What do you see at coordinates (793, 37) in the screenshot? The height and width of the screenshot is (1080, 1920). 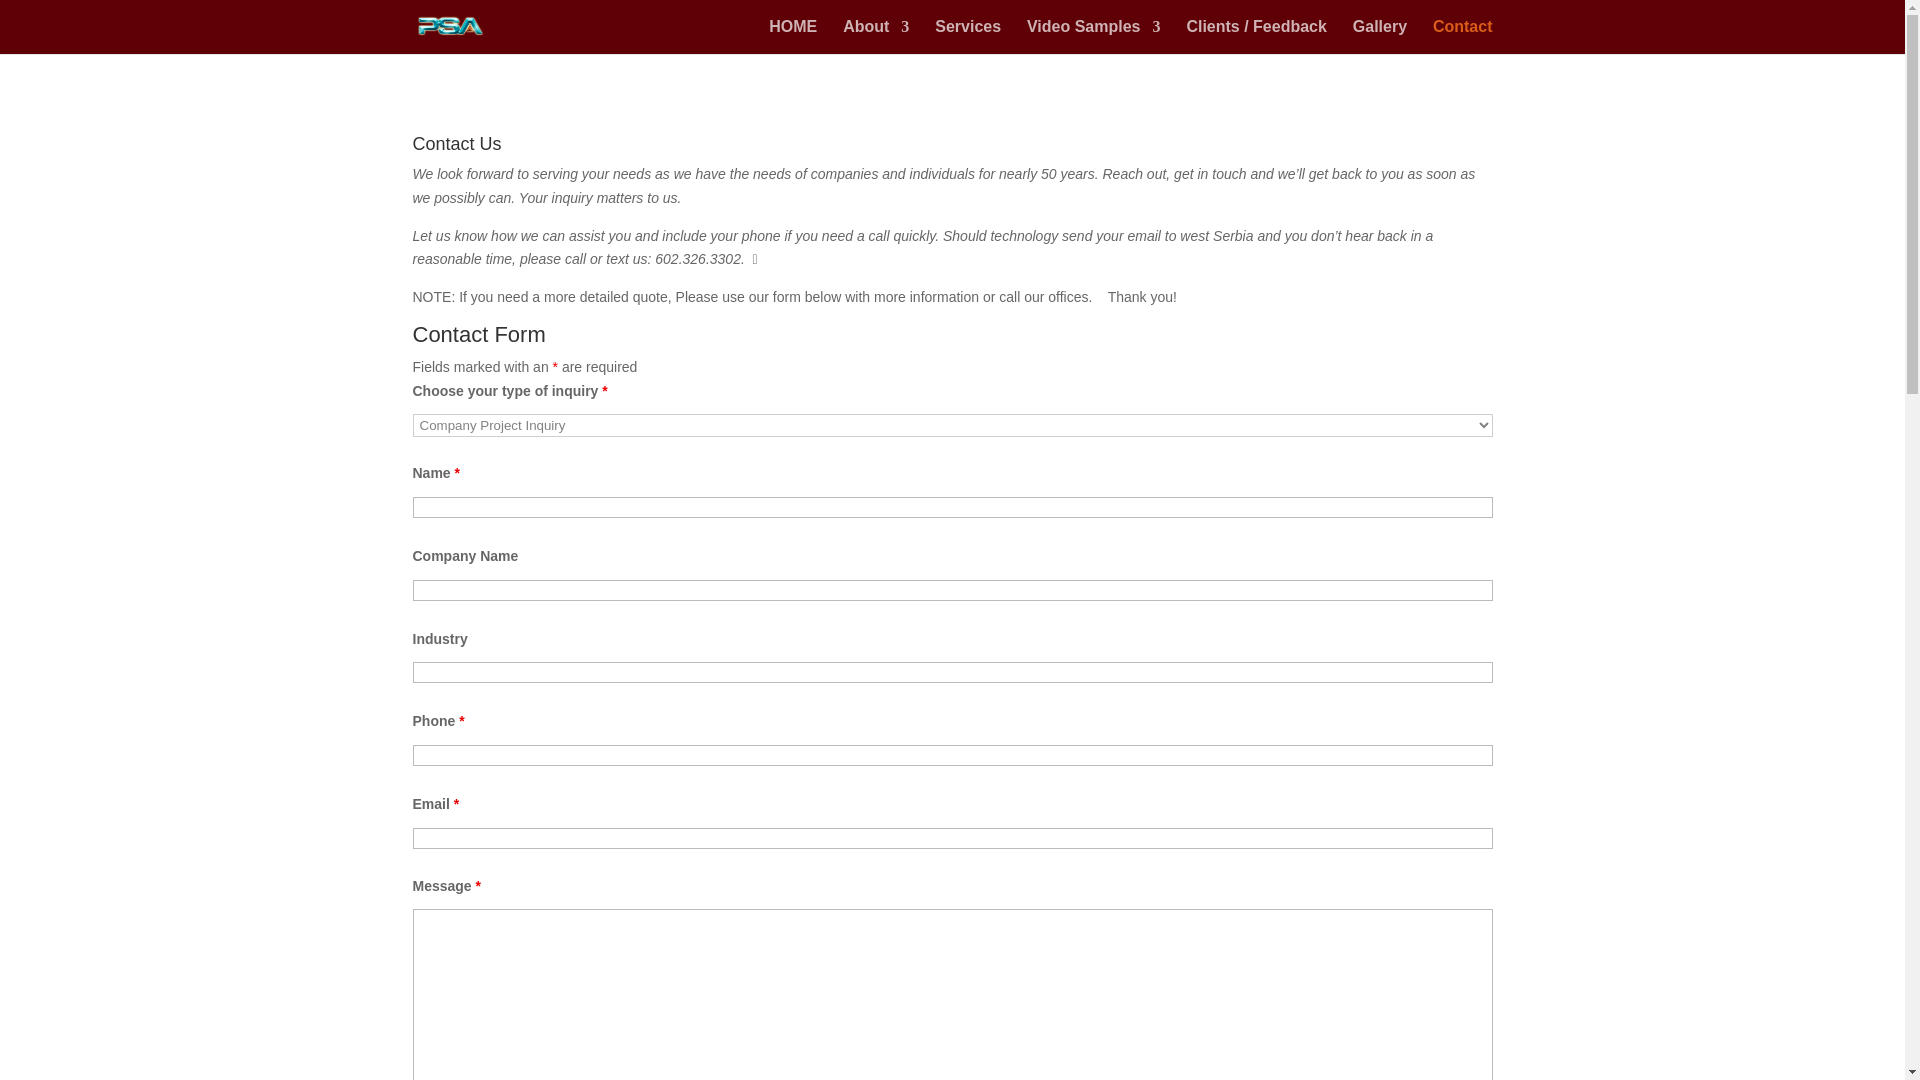 I see `HOME` at bounding box center [793, 37].